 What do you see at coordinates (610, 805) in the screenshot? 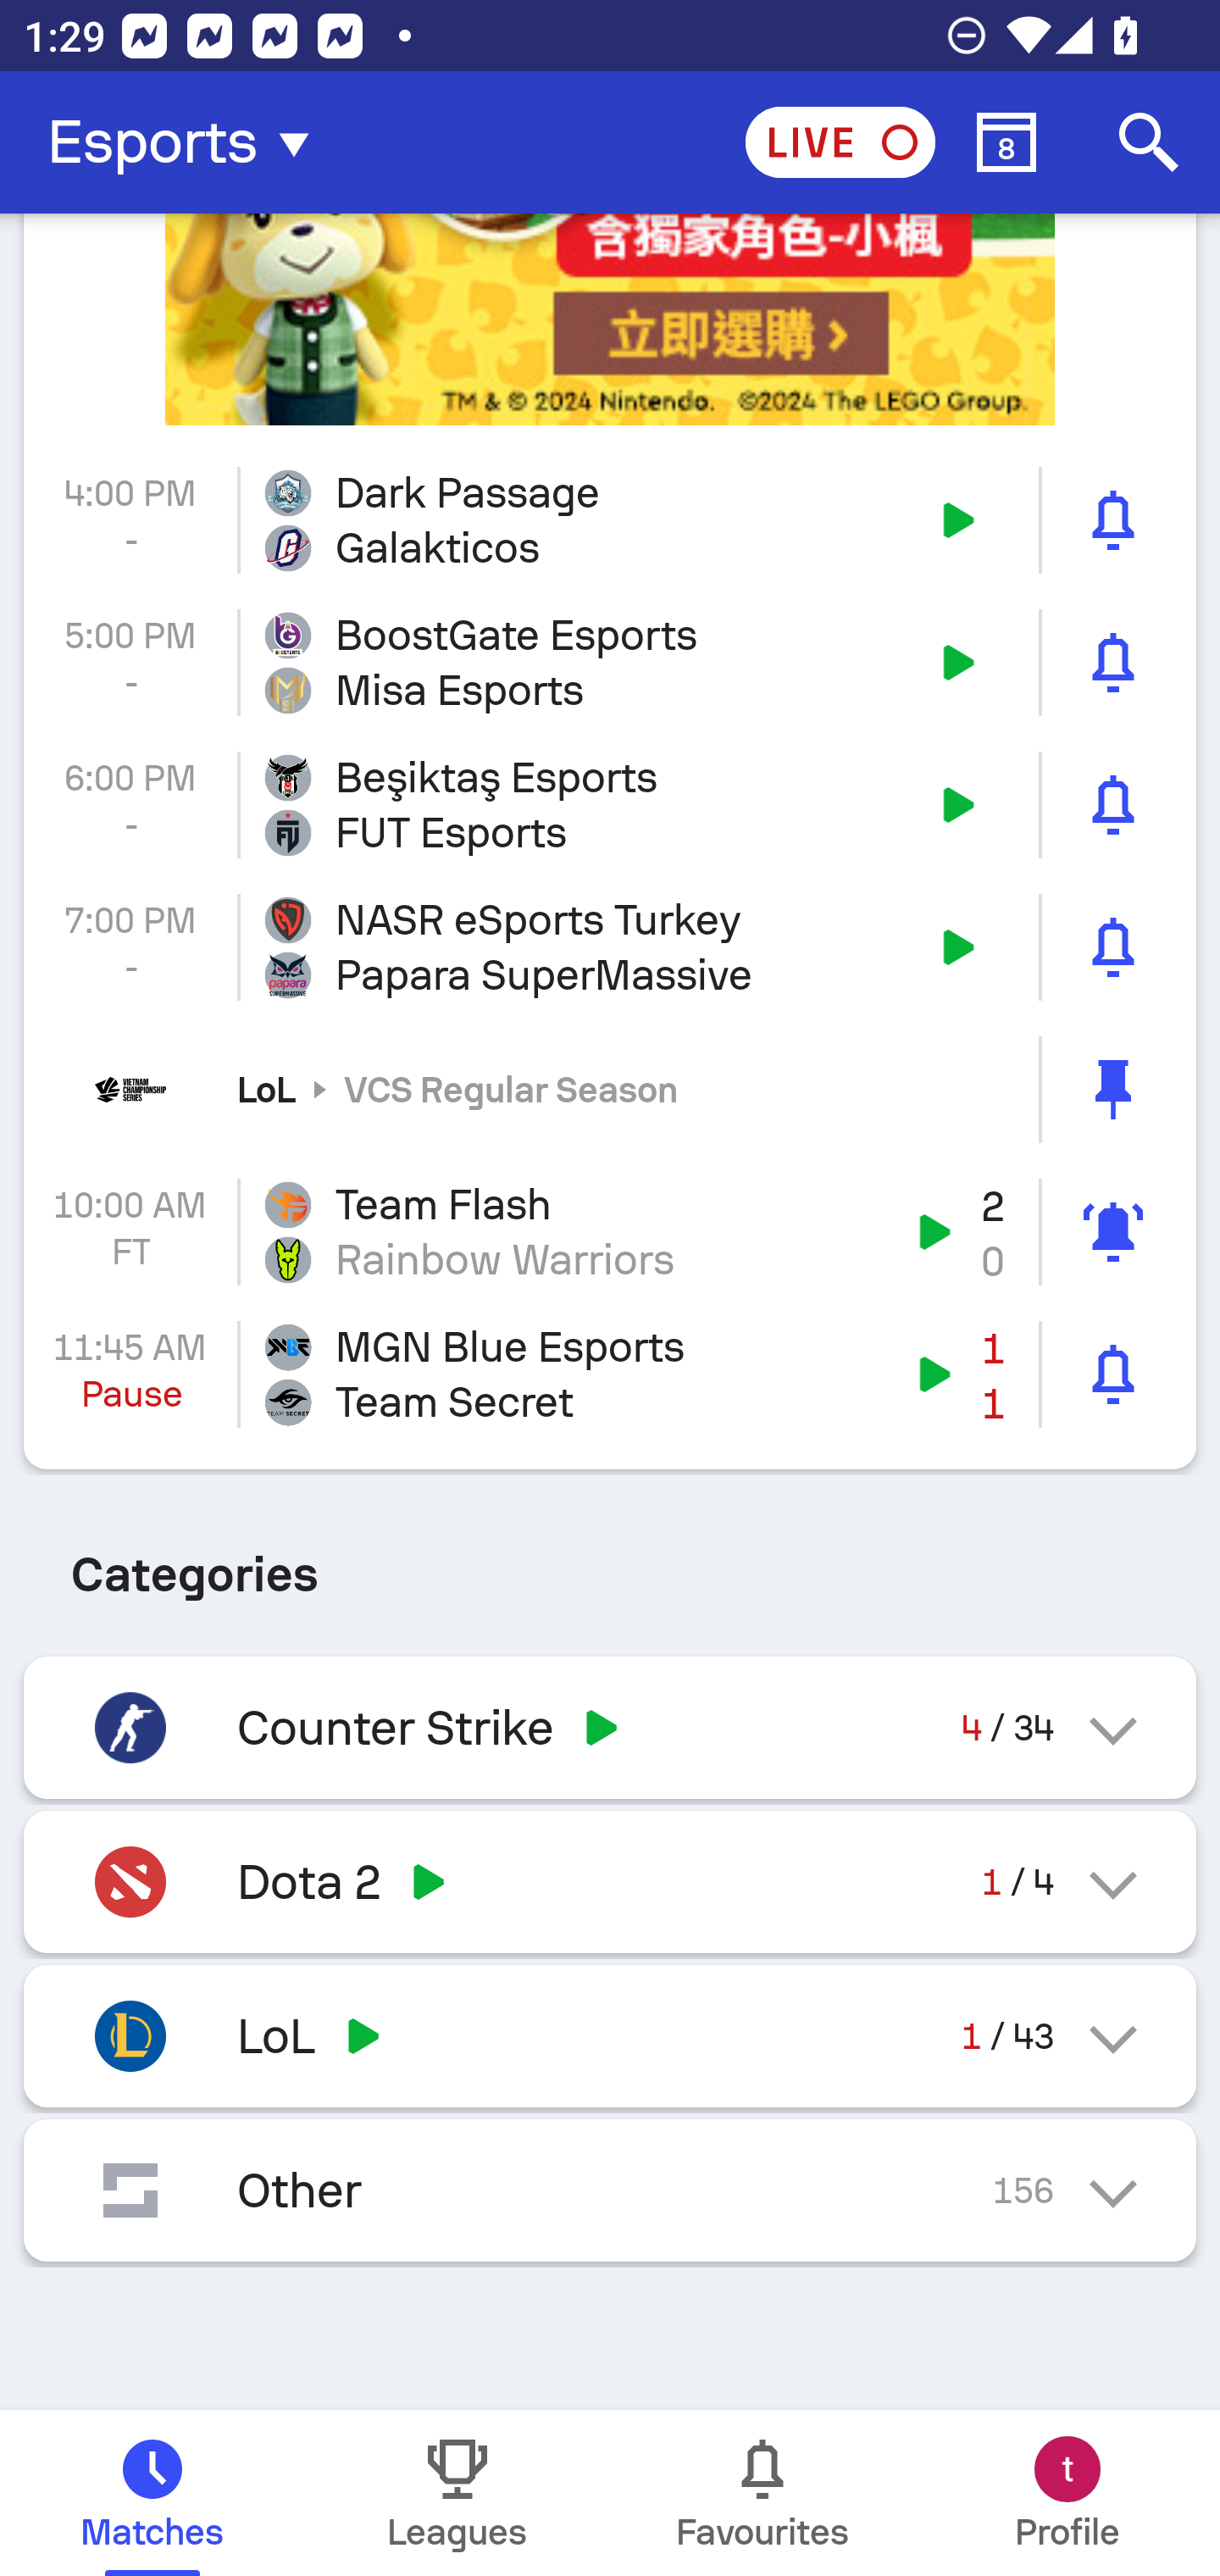
I see `6:00 PM - Beşiktaş Esports FUT Esports` at bounding box center [610, 805].